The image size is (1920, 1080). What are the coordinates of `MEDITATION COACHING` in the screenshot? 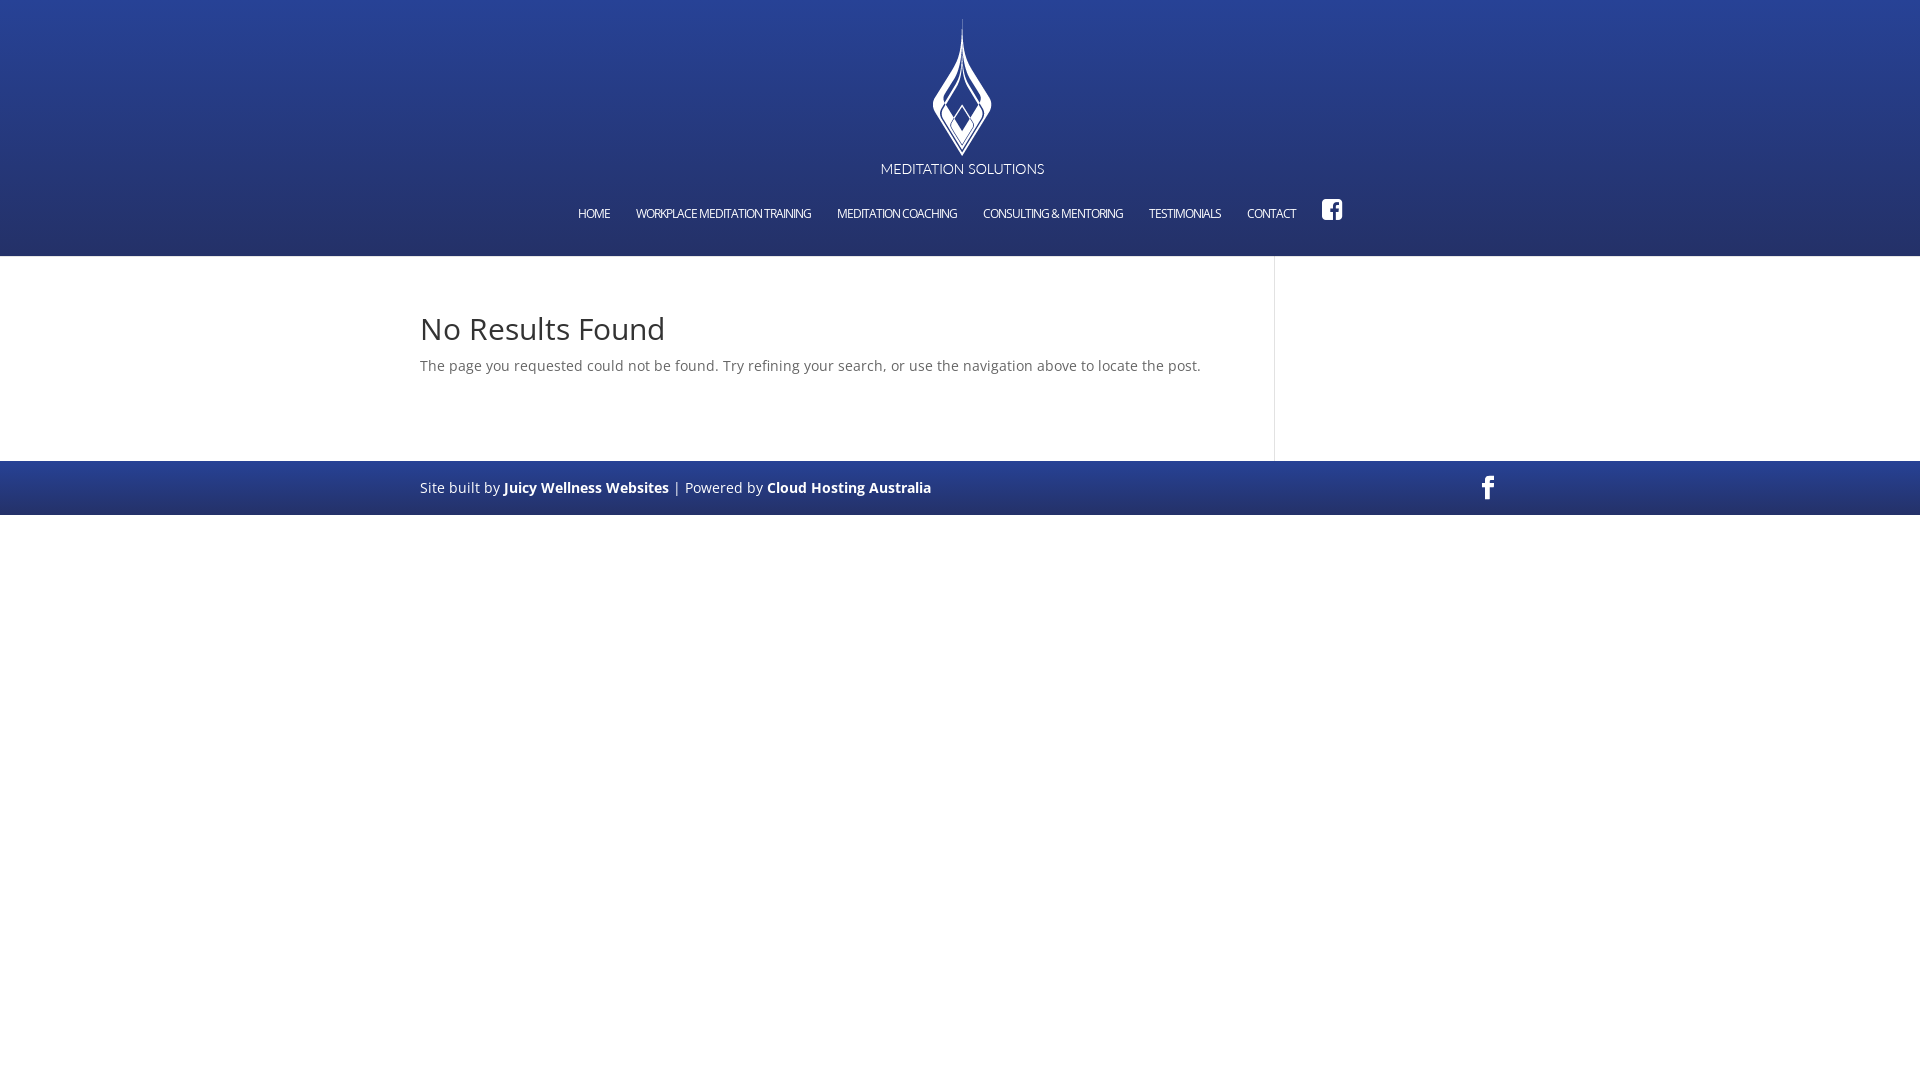 It's located at (897, 232).